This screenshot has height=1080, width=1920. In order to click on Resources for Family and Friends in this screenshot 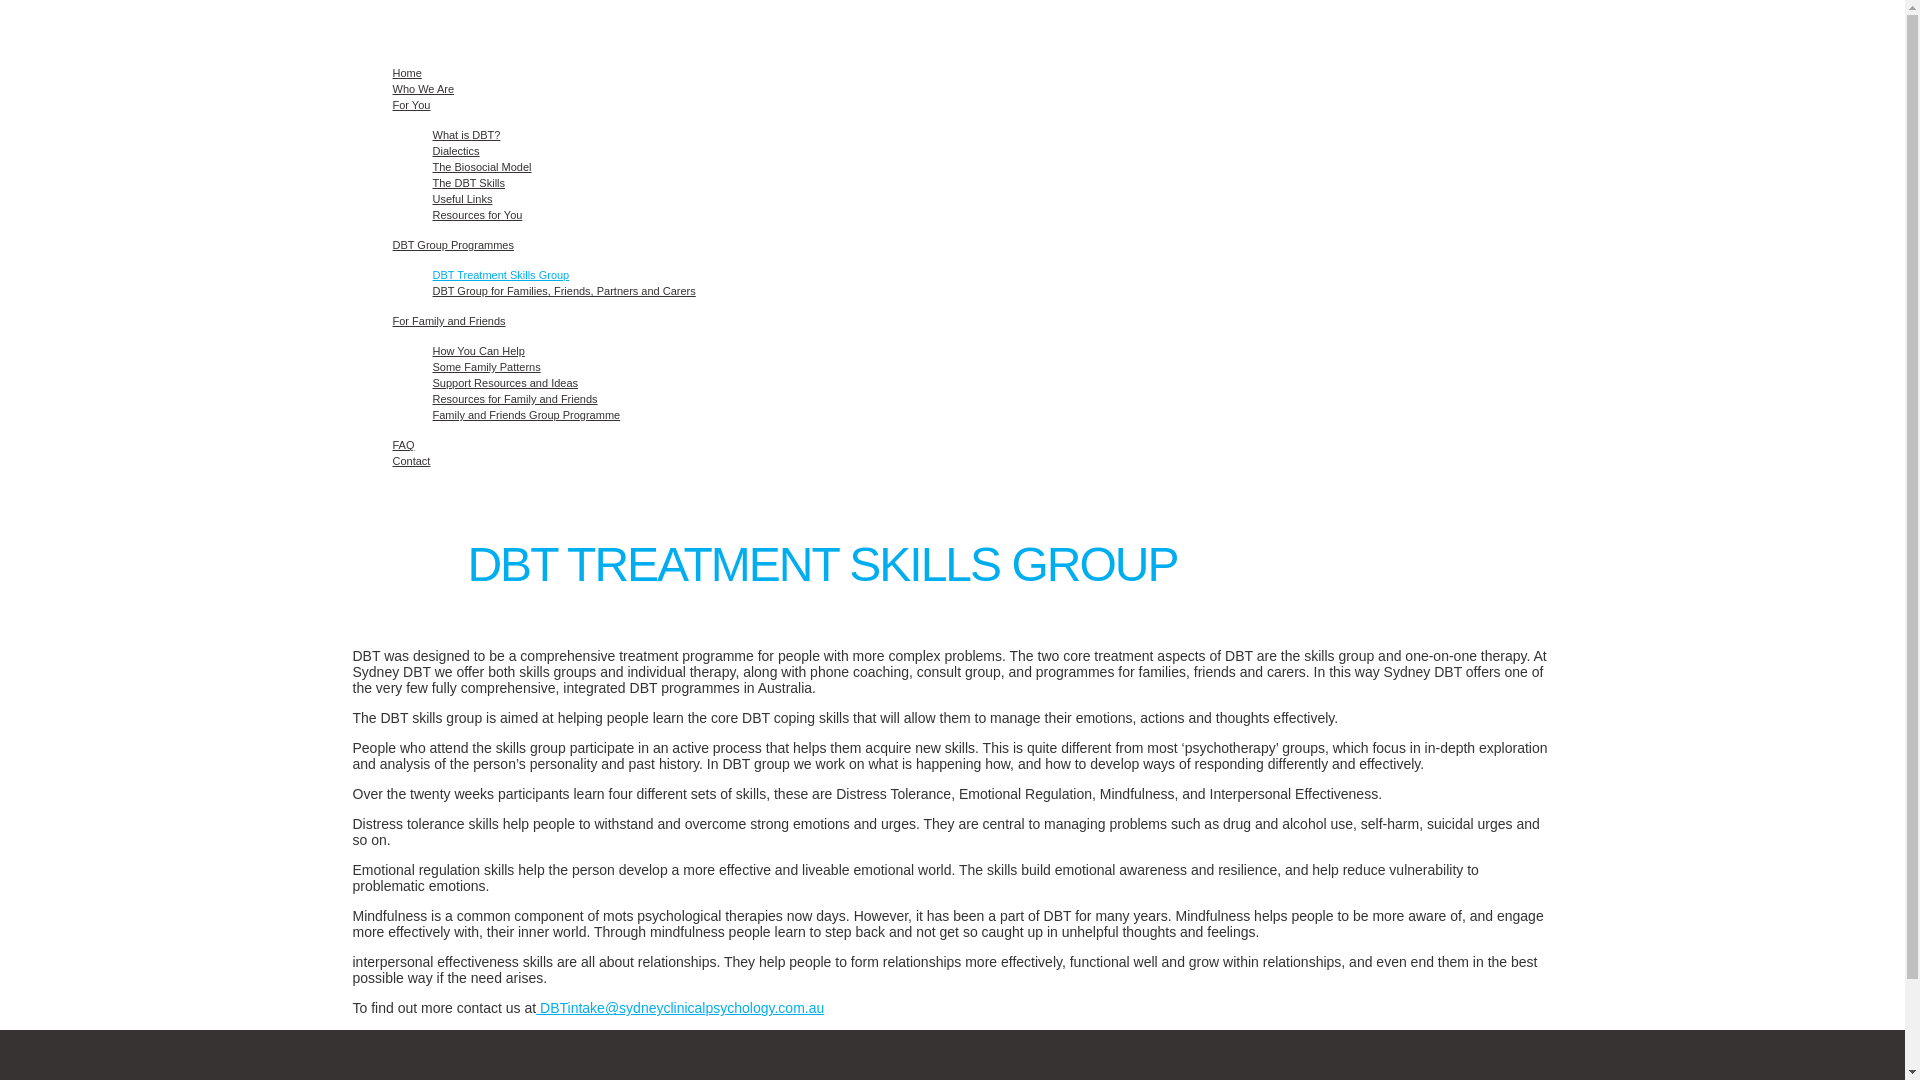, I will do `click(514, 399)`.